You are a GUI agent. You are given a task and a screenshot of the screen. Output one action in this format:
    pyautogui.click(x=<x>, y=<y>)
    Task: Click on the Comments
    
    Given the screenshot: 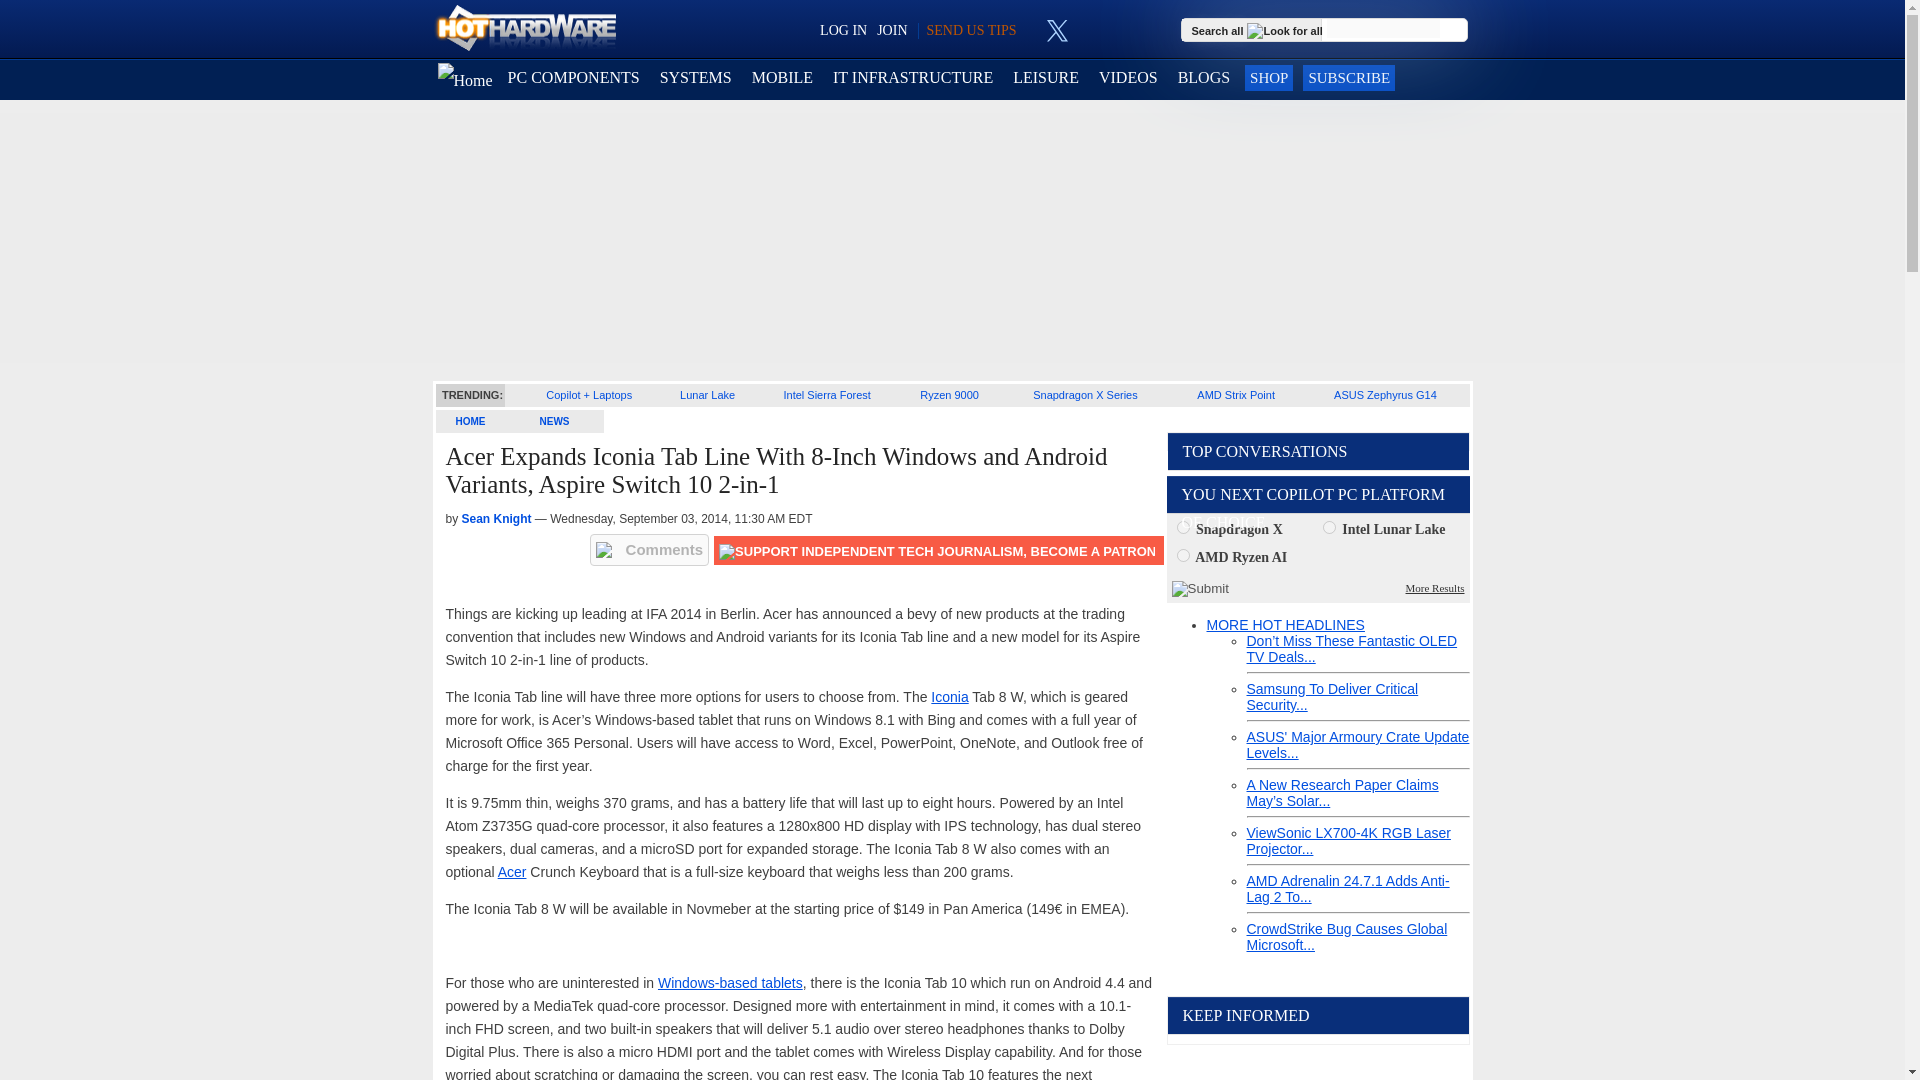 What is the action you would take?
    pyautogui.click(x=650, y=549)
    